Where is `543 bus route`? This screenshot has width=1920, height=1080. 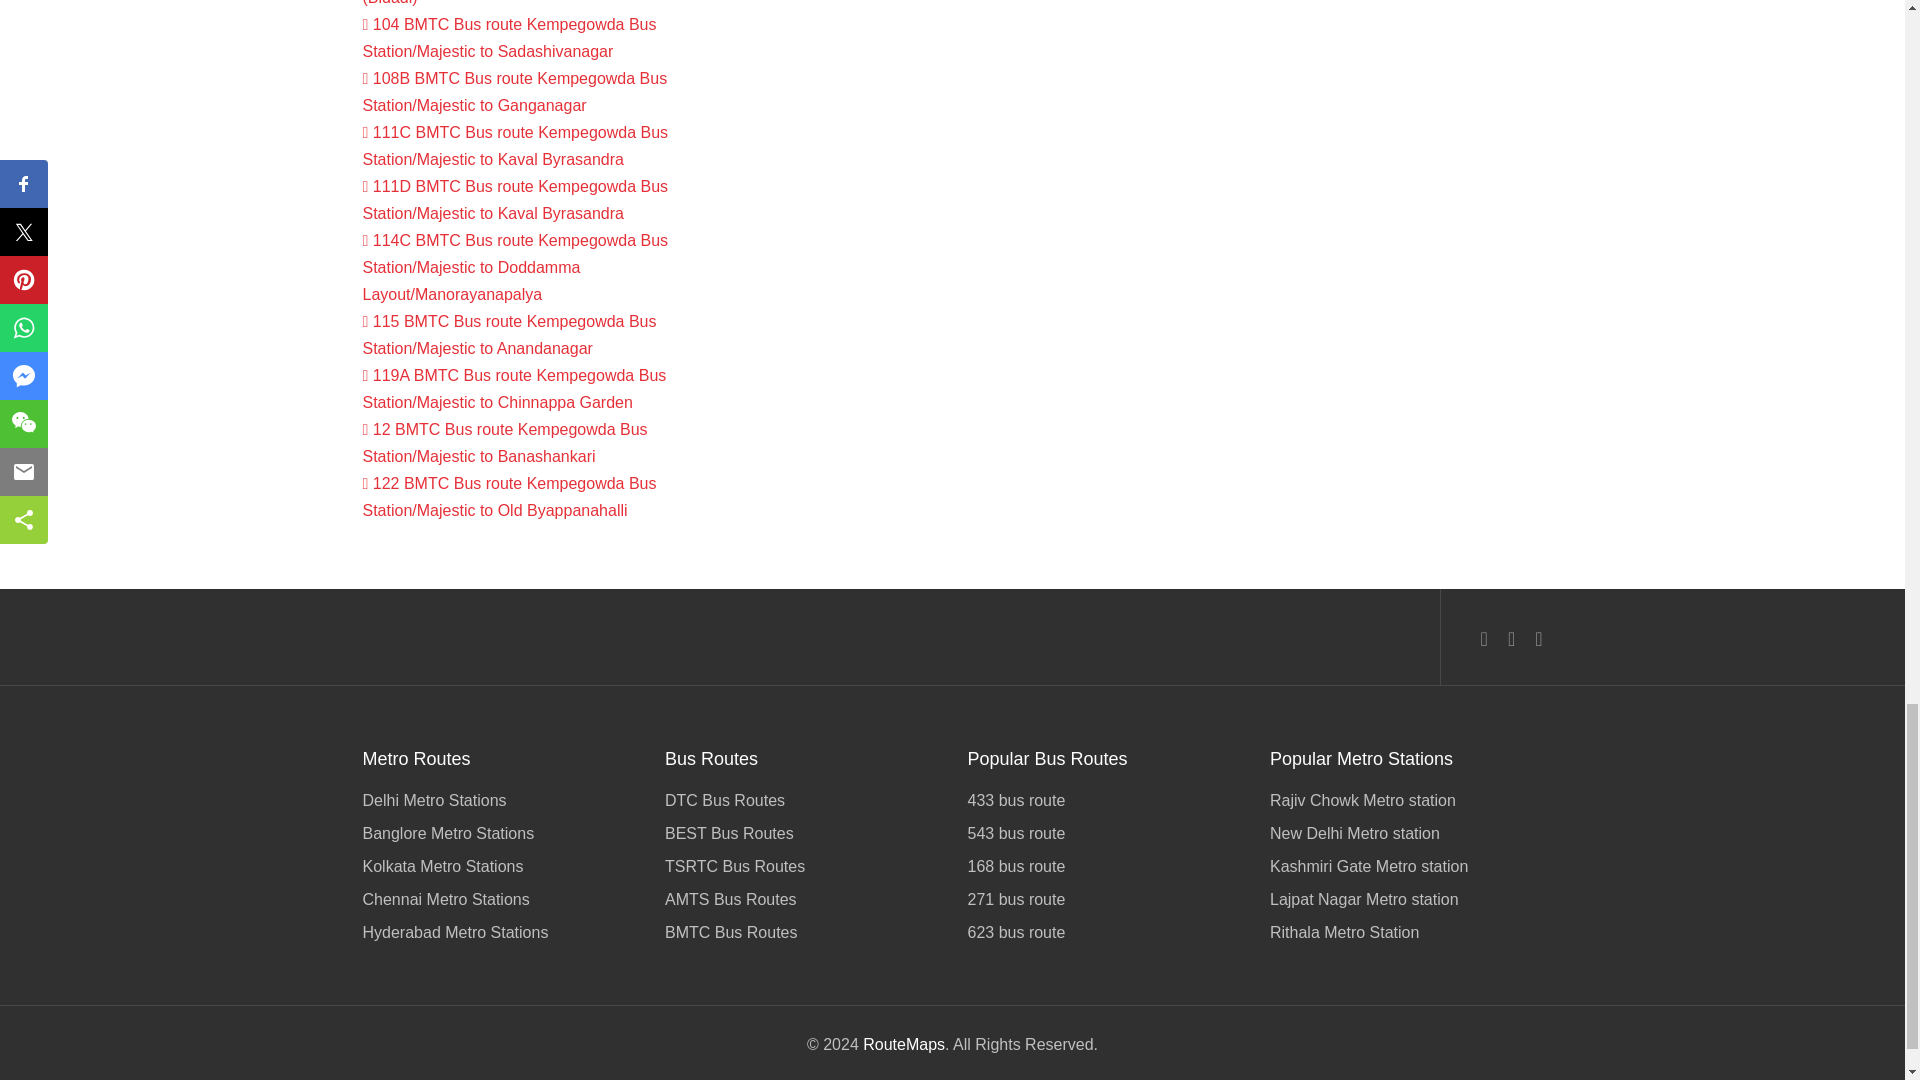 543 bus route is located at coordinates (1104, 832).